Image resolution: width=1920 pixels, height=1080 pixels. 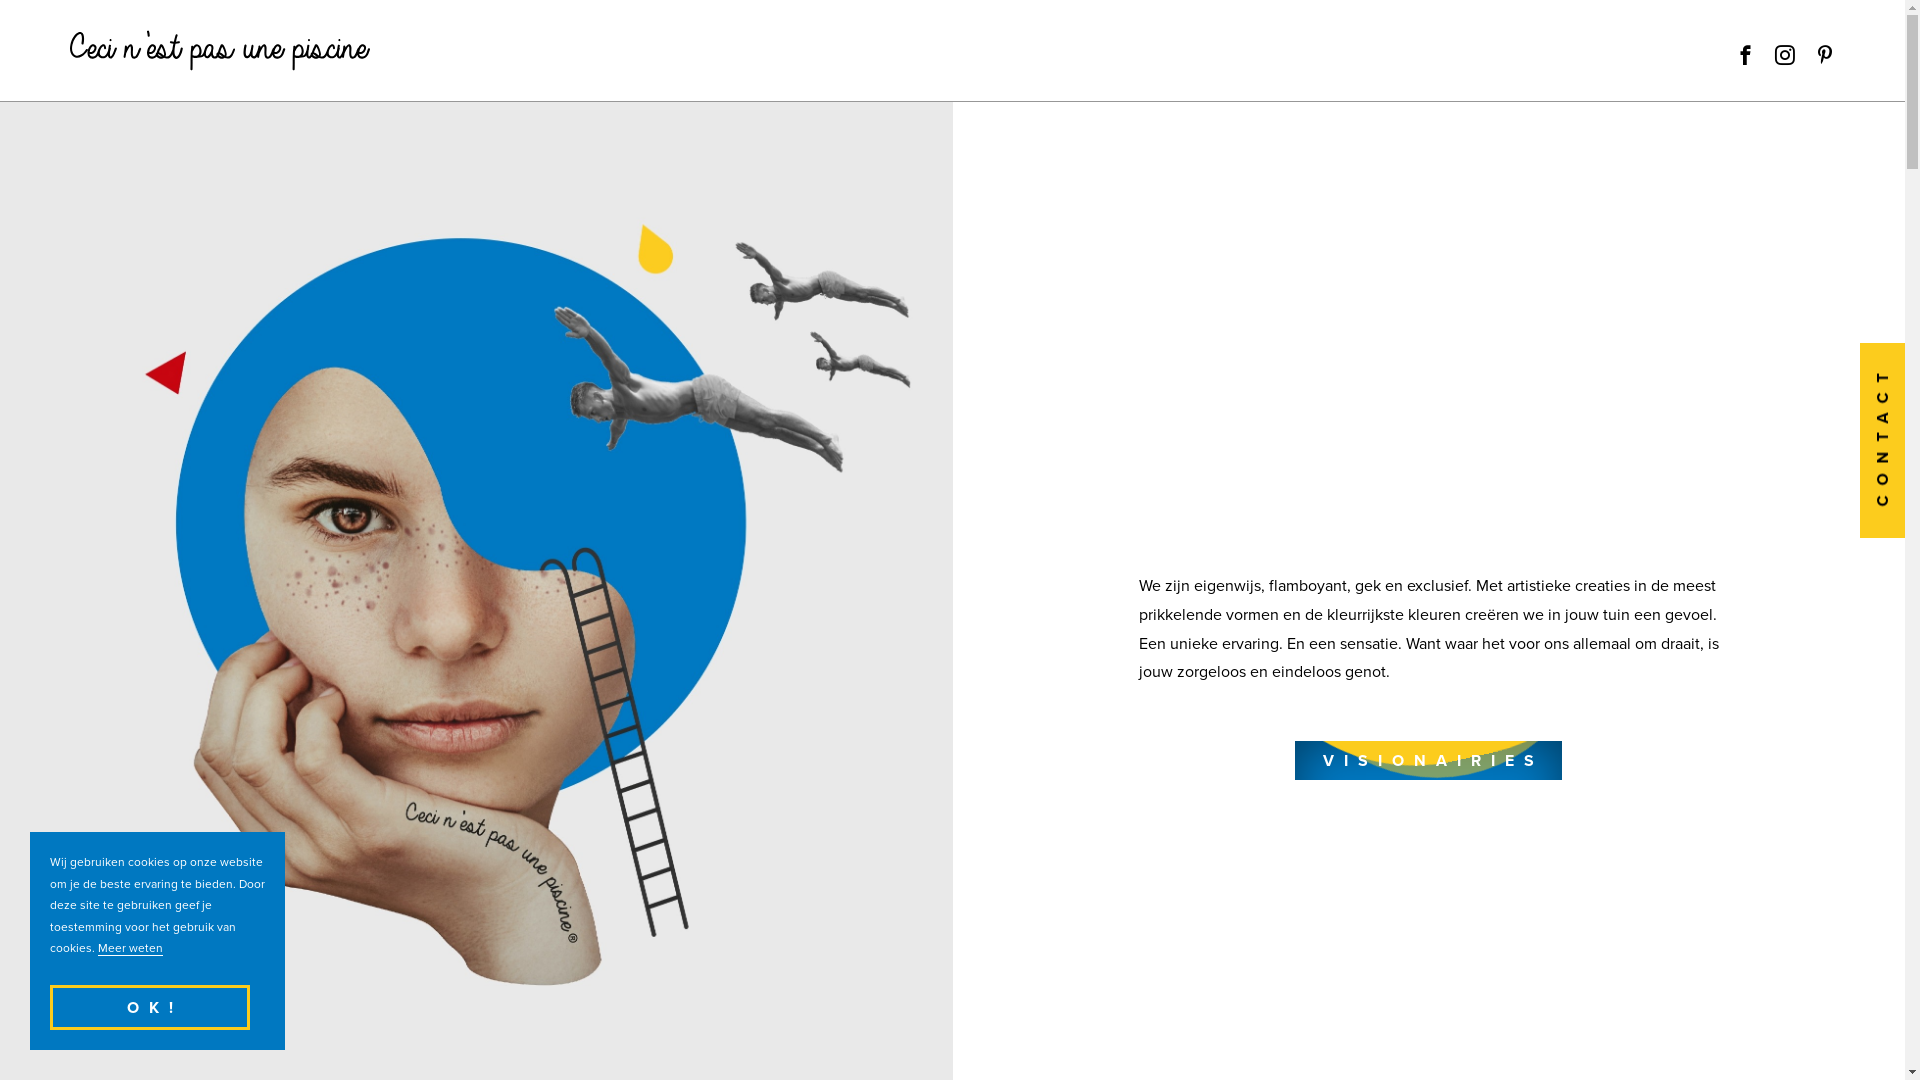 I want to click on Facebook, so click(x=1745, y=55).